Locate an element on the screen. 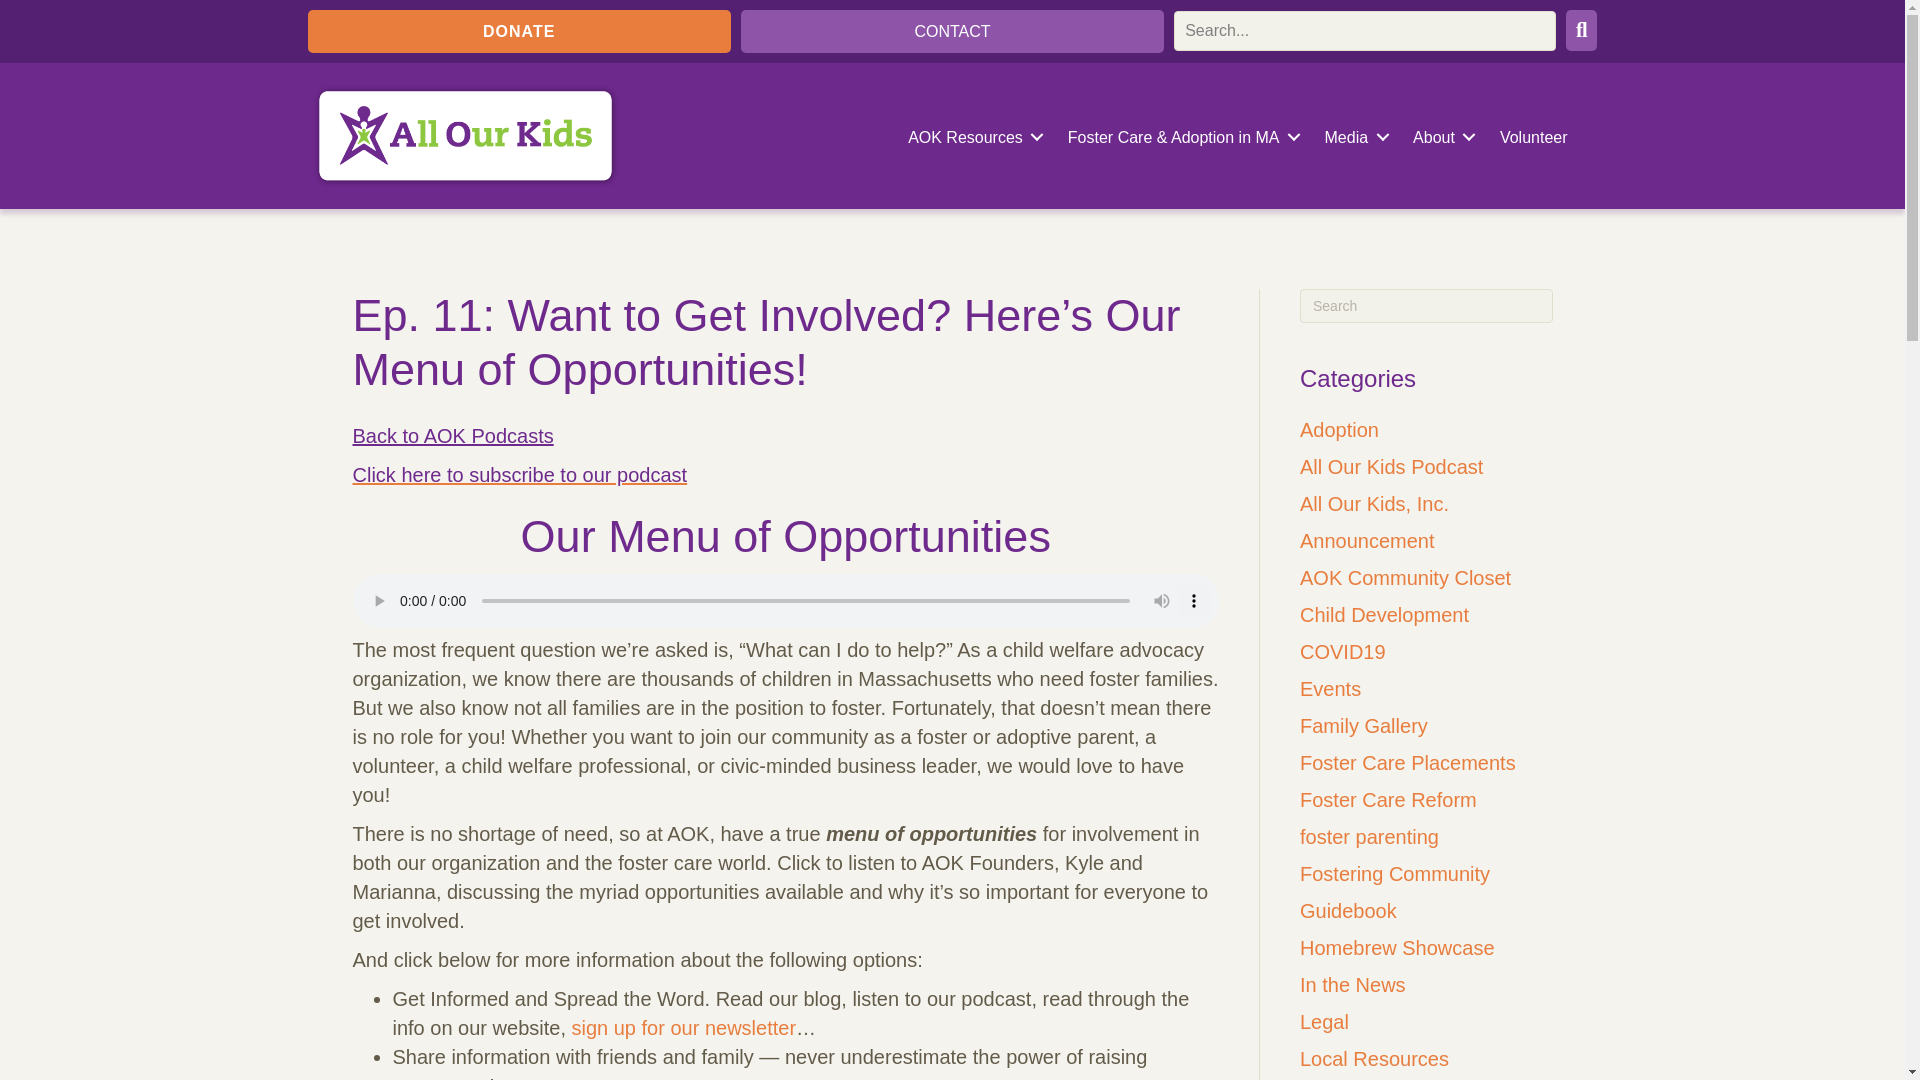  DONATE is located at coordinates (519, 30).